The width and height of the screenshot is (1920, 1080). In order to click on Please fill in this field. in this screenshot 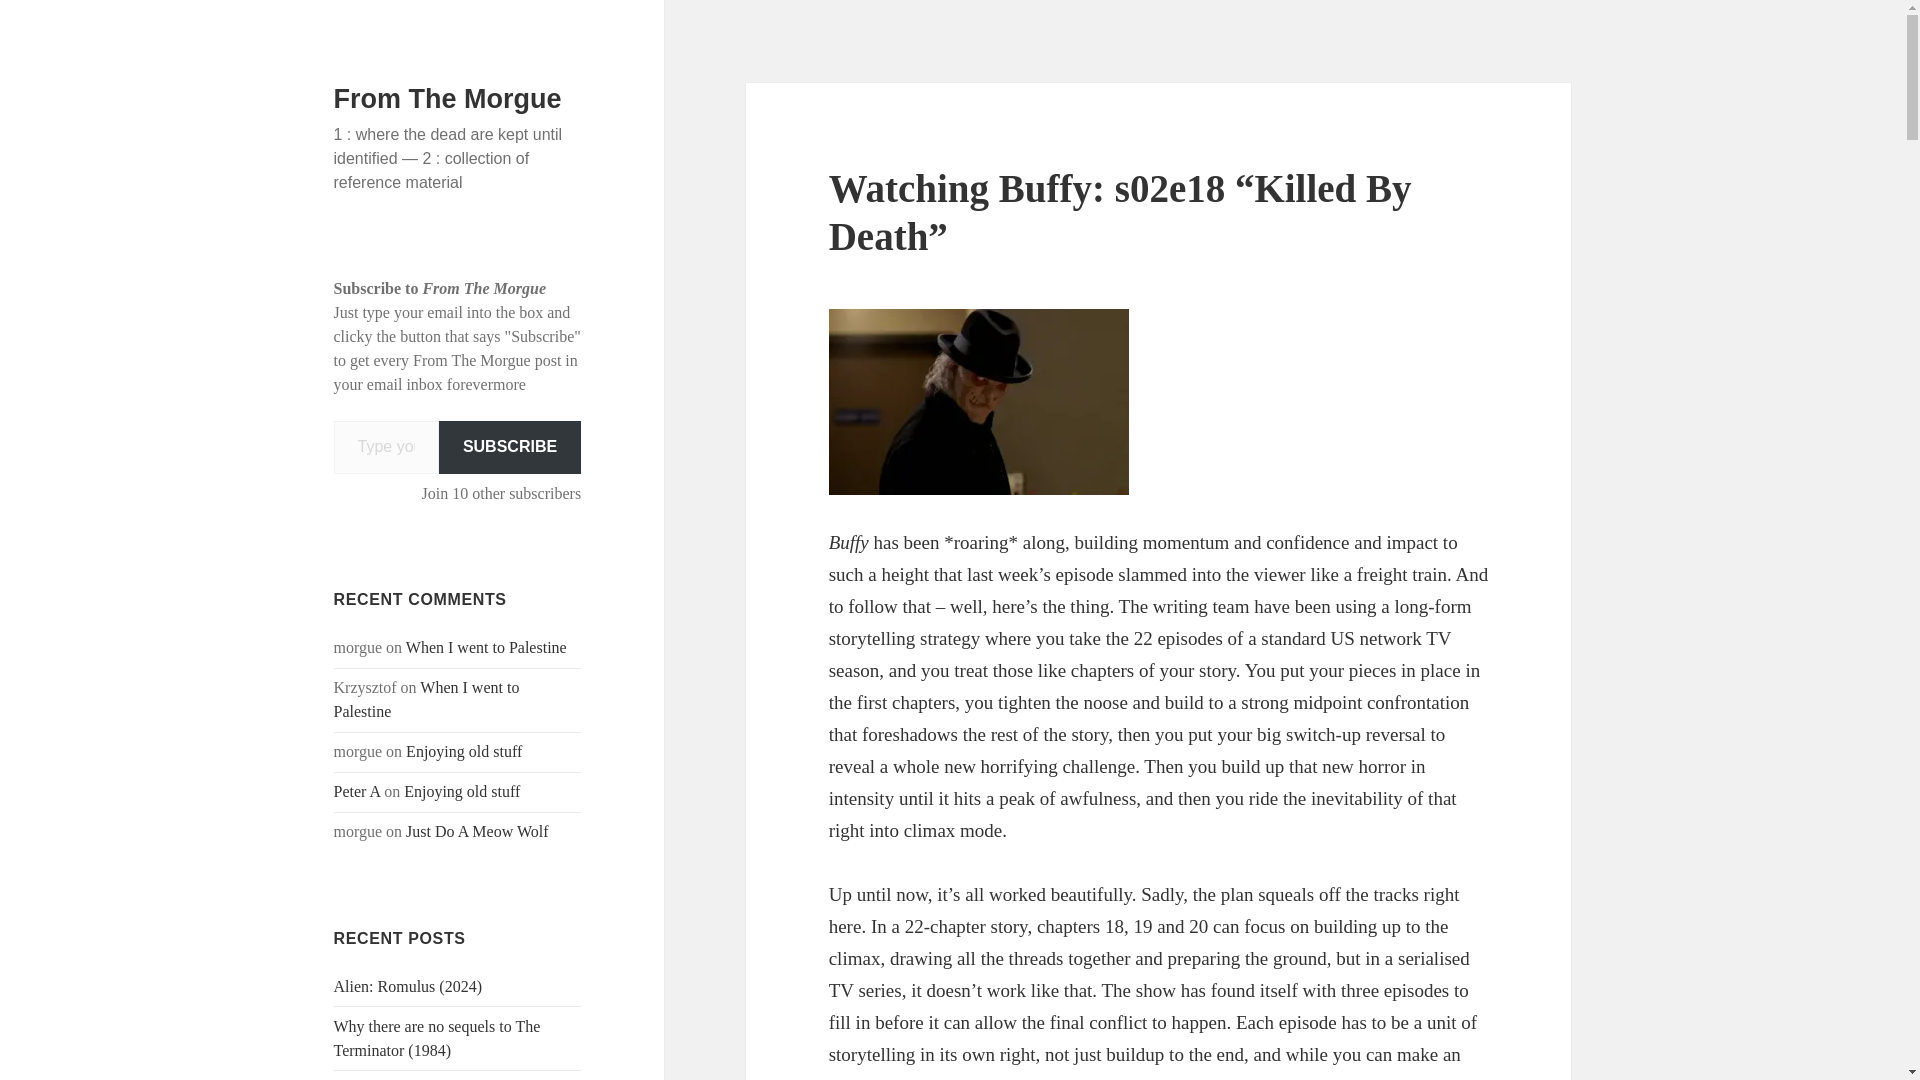, I will do `click(386, 448)`.